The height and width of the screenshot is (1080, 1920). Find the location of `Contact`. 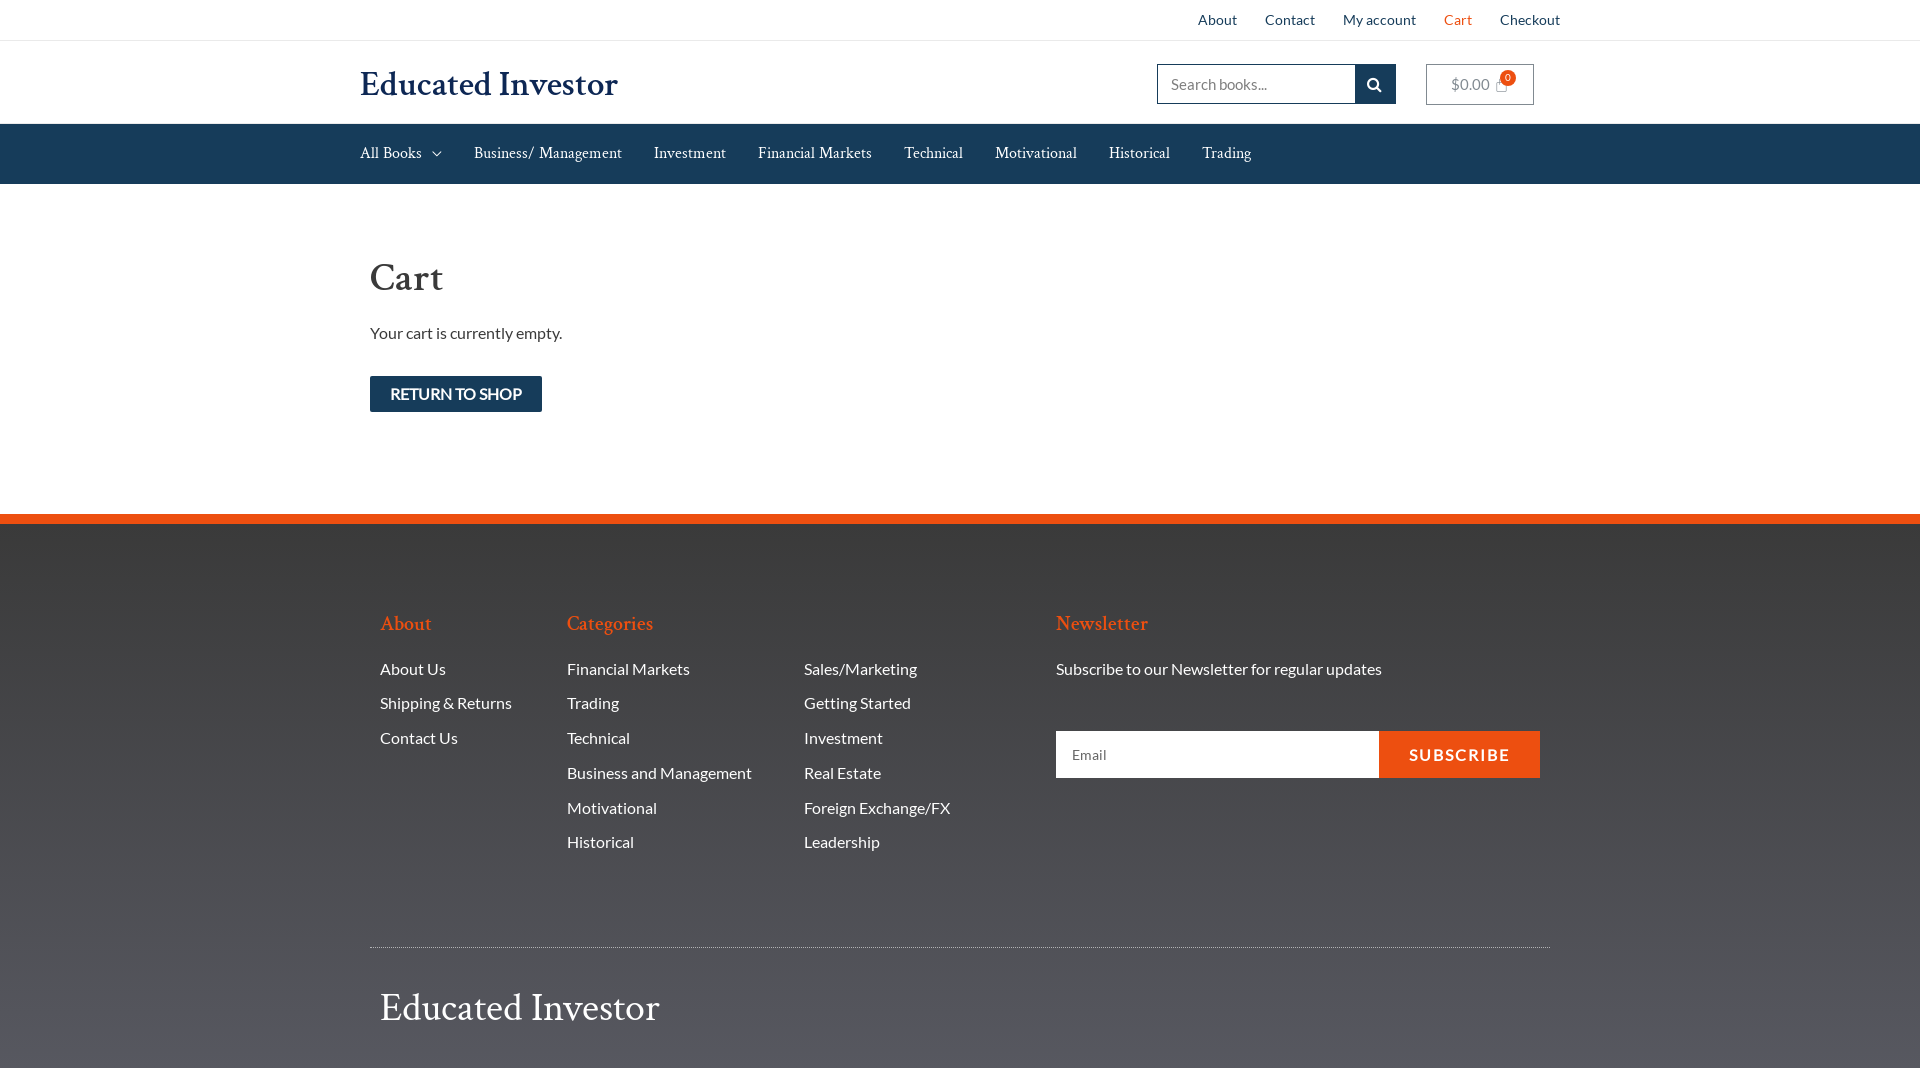

Contact is located at coordinates (1290, 20).